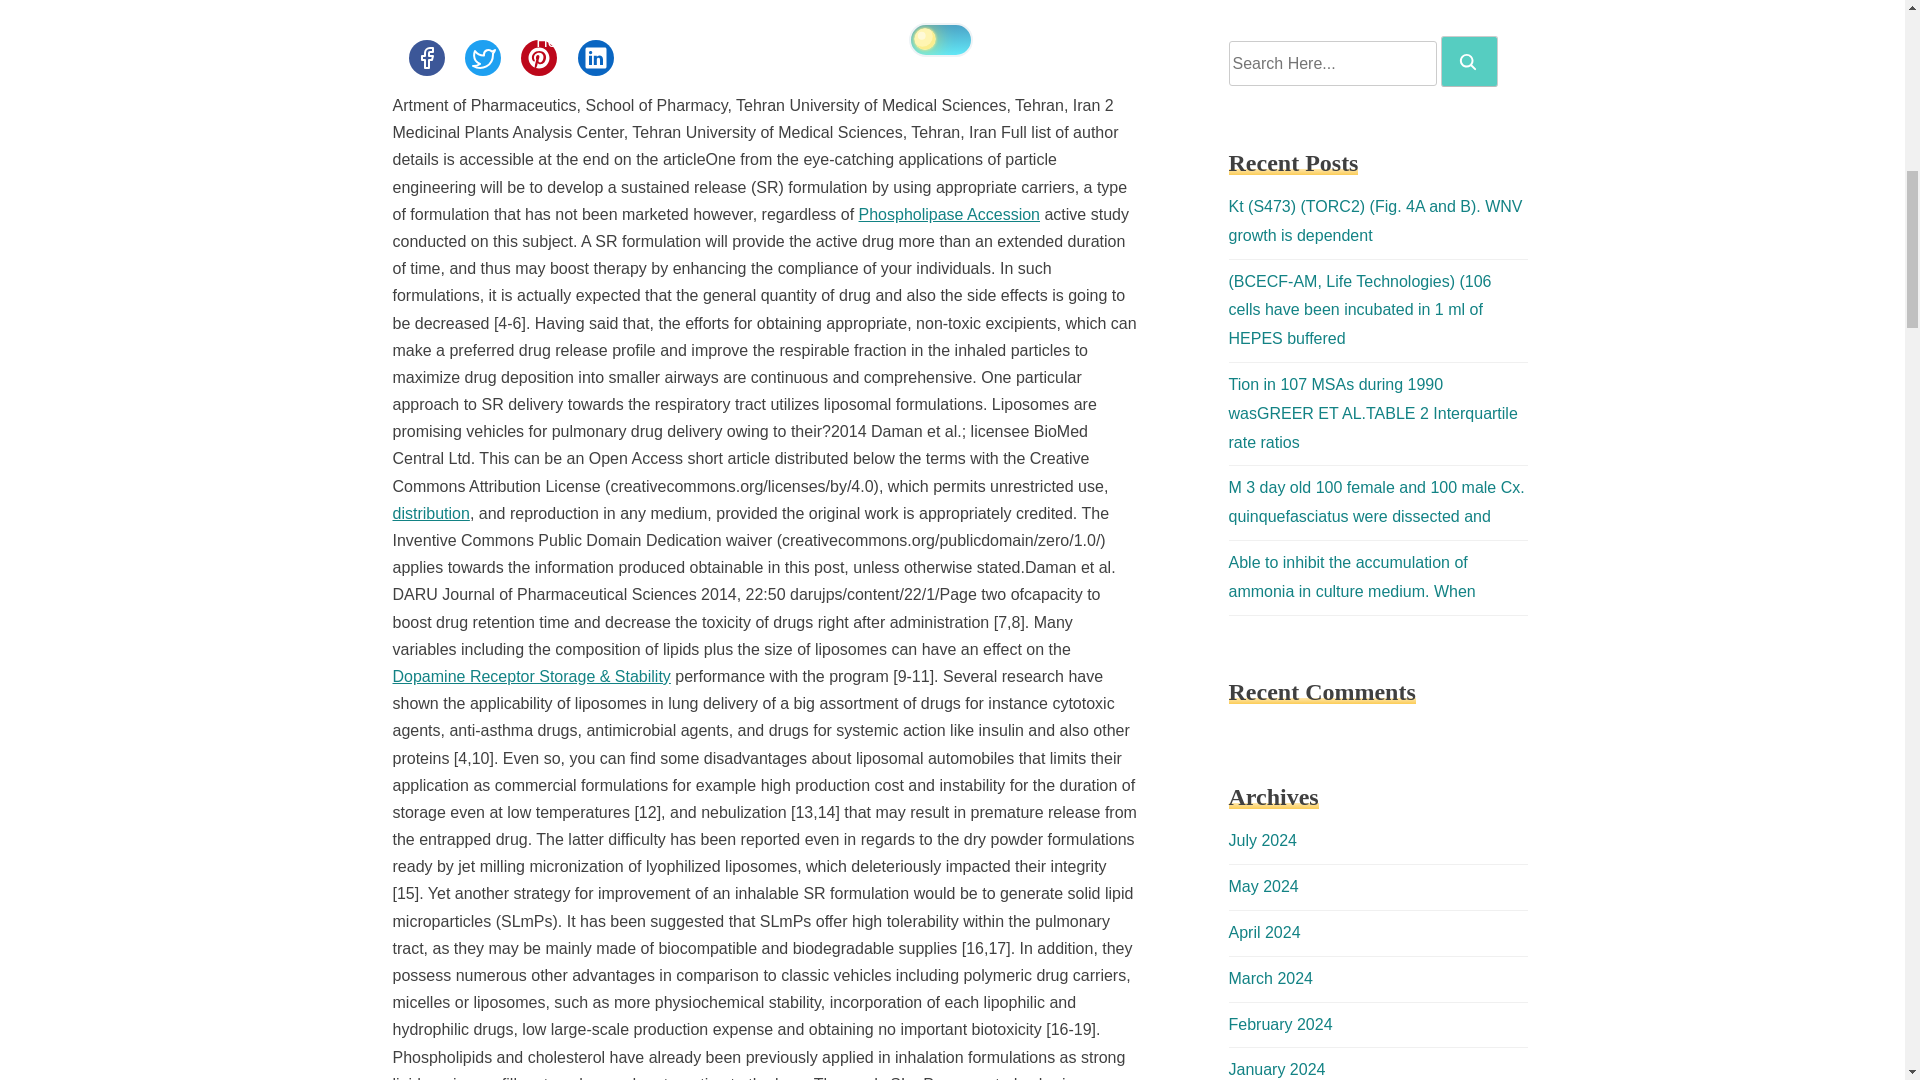 This screenshot has height=1080, width=1920. Describe the element at coordinates (430, 513) in the screenshot. I see `distribution` at that location.